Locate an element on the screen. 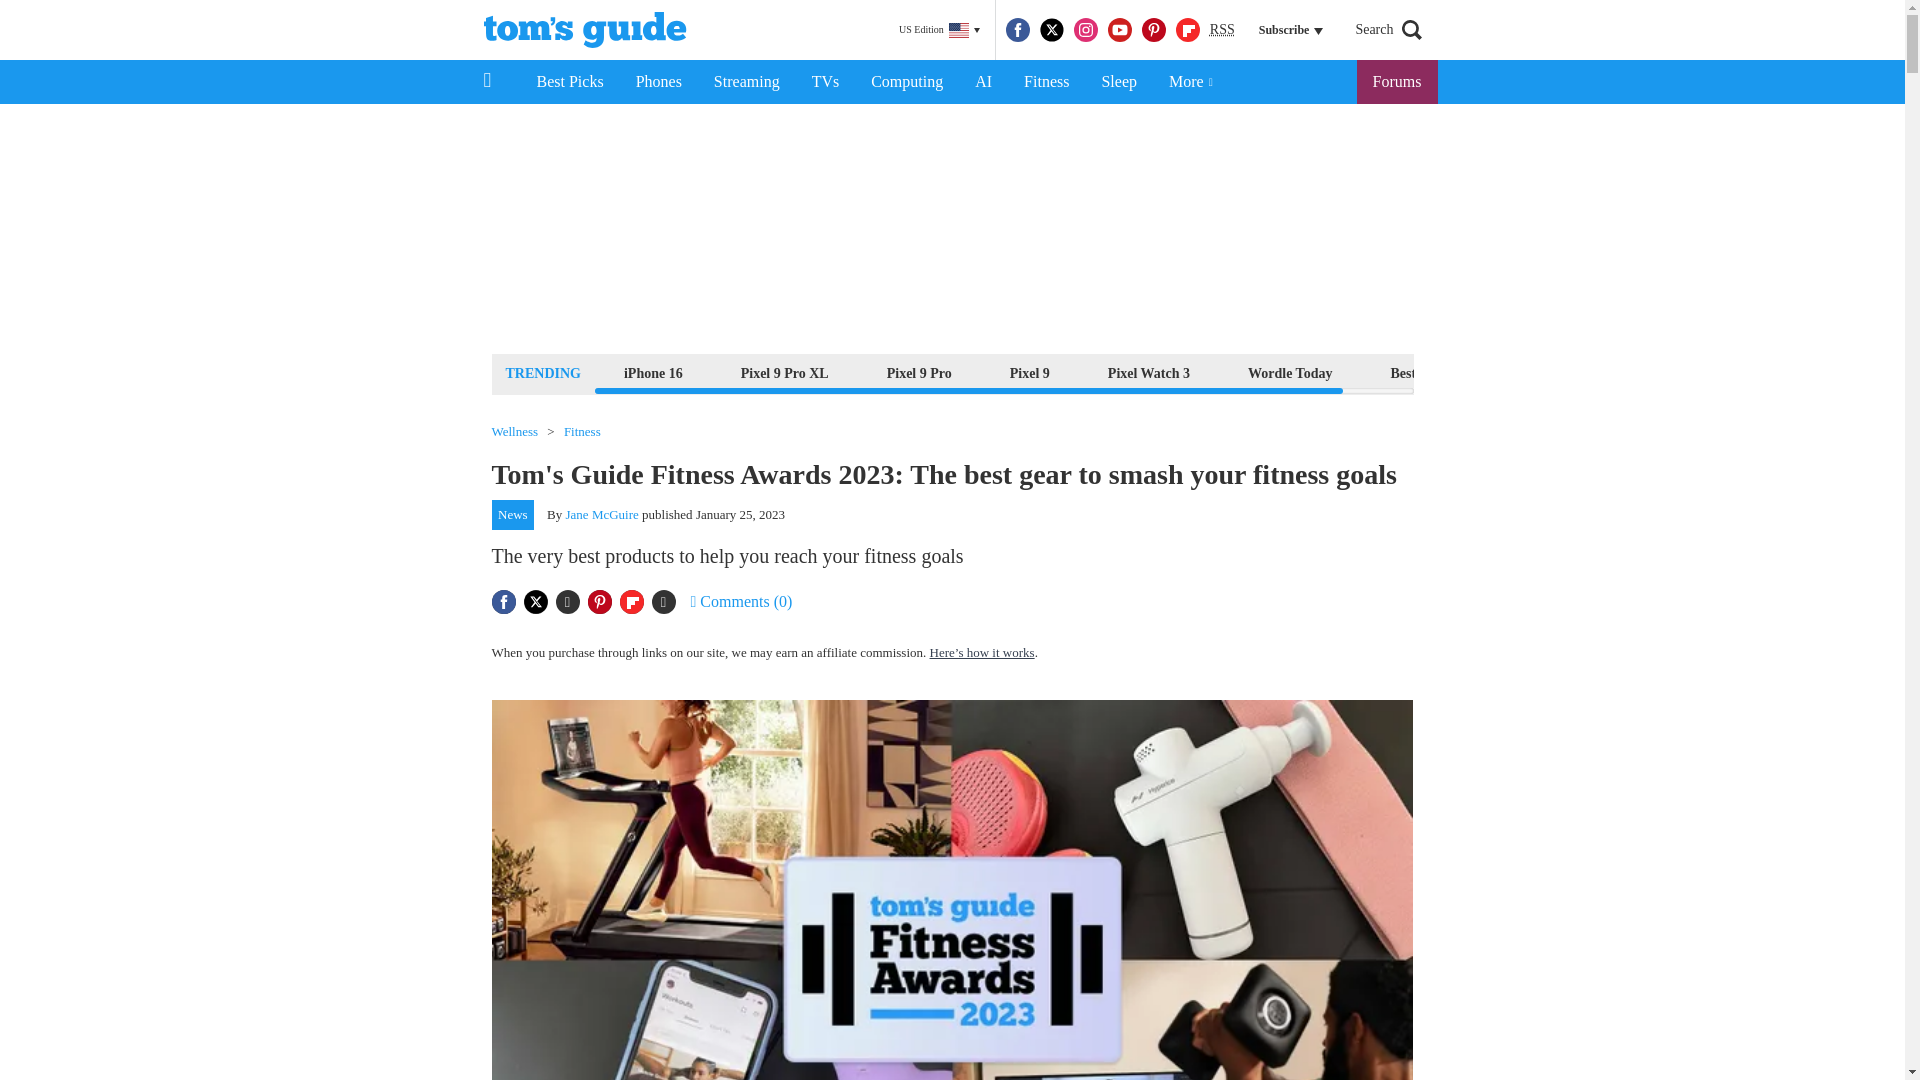 The image size is (1920, 1080). Really Simple Syndication is located at coordinates (1222, 28).